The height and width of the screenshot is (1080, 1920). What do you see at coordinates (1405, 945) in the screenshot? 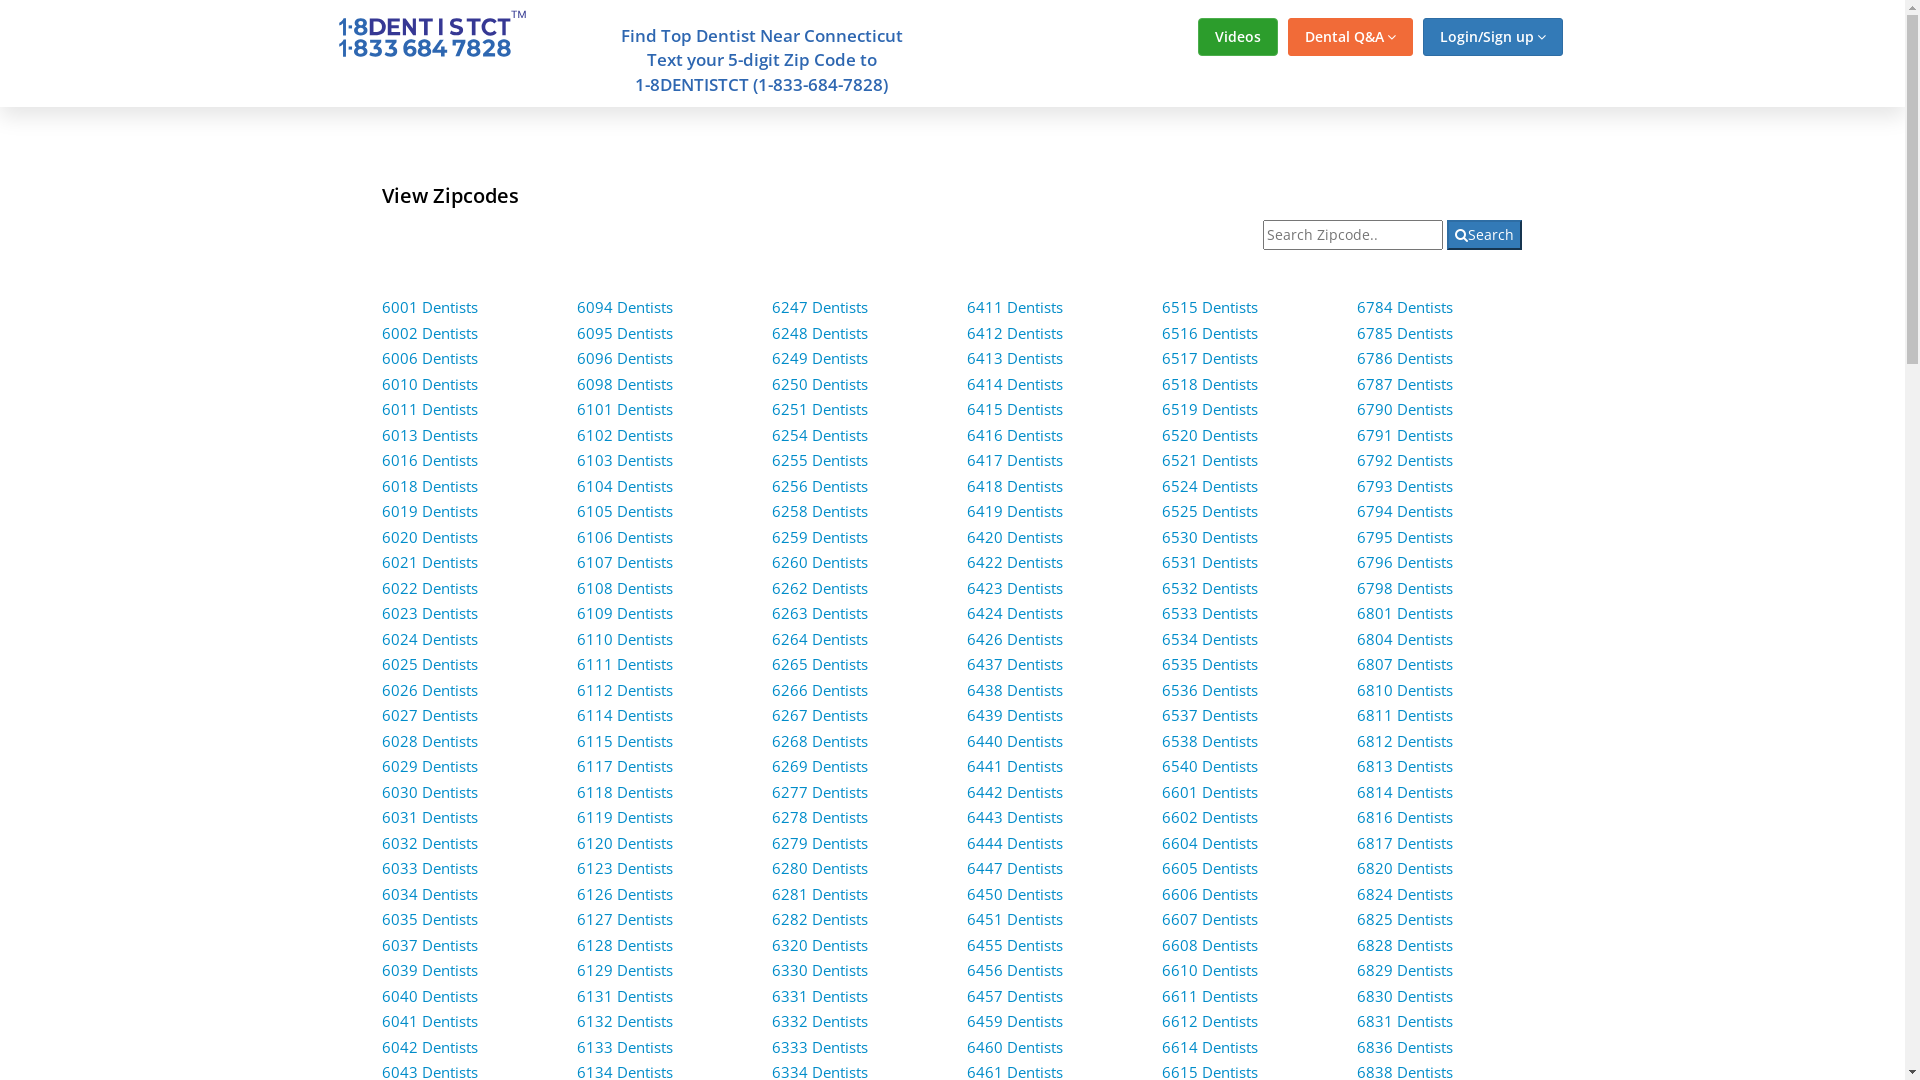
I see `6828 Dentists` at bounding box center [1405, 945].